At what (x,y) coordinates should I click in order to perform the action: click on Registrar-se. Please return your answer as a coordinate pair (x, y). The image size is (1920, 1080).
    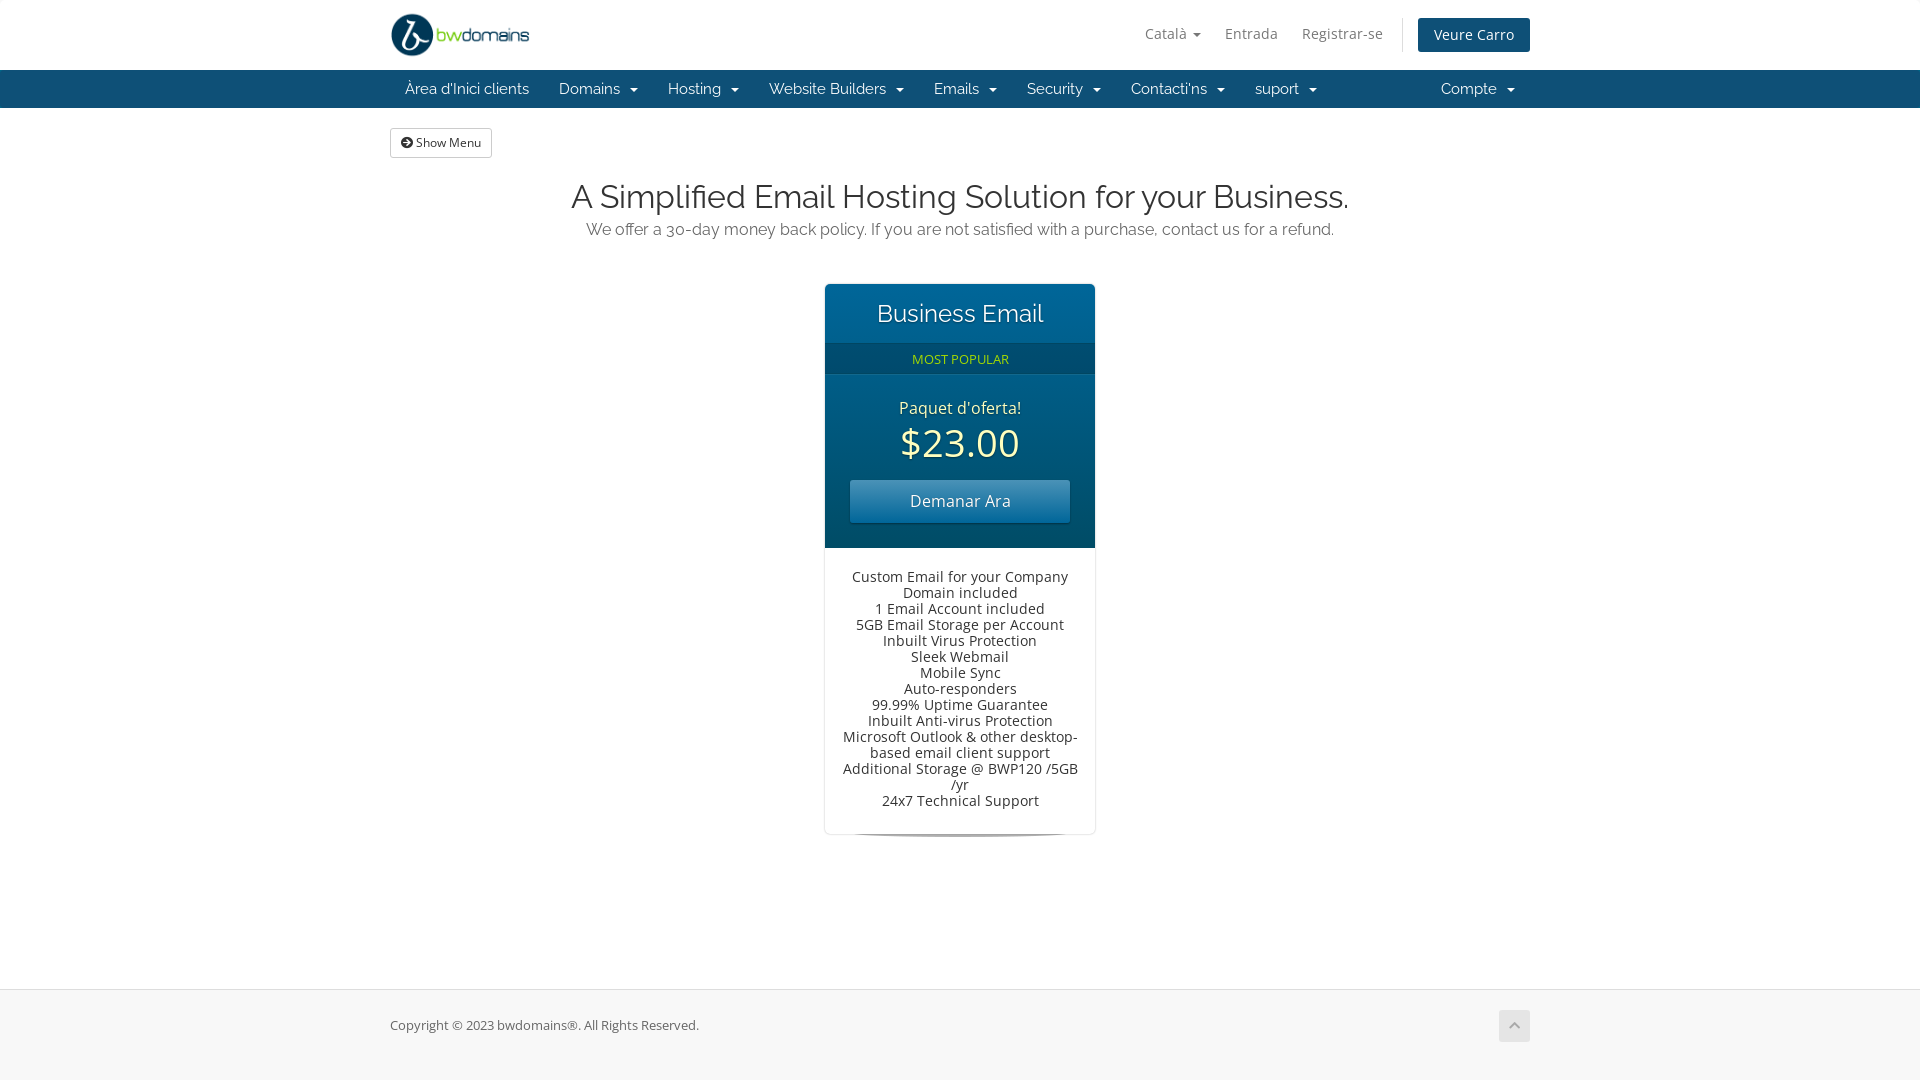
    Looking at the image, I should click on (1342, 34).